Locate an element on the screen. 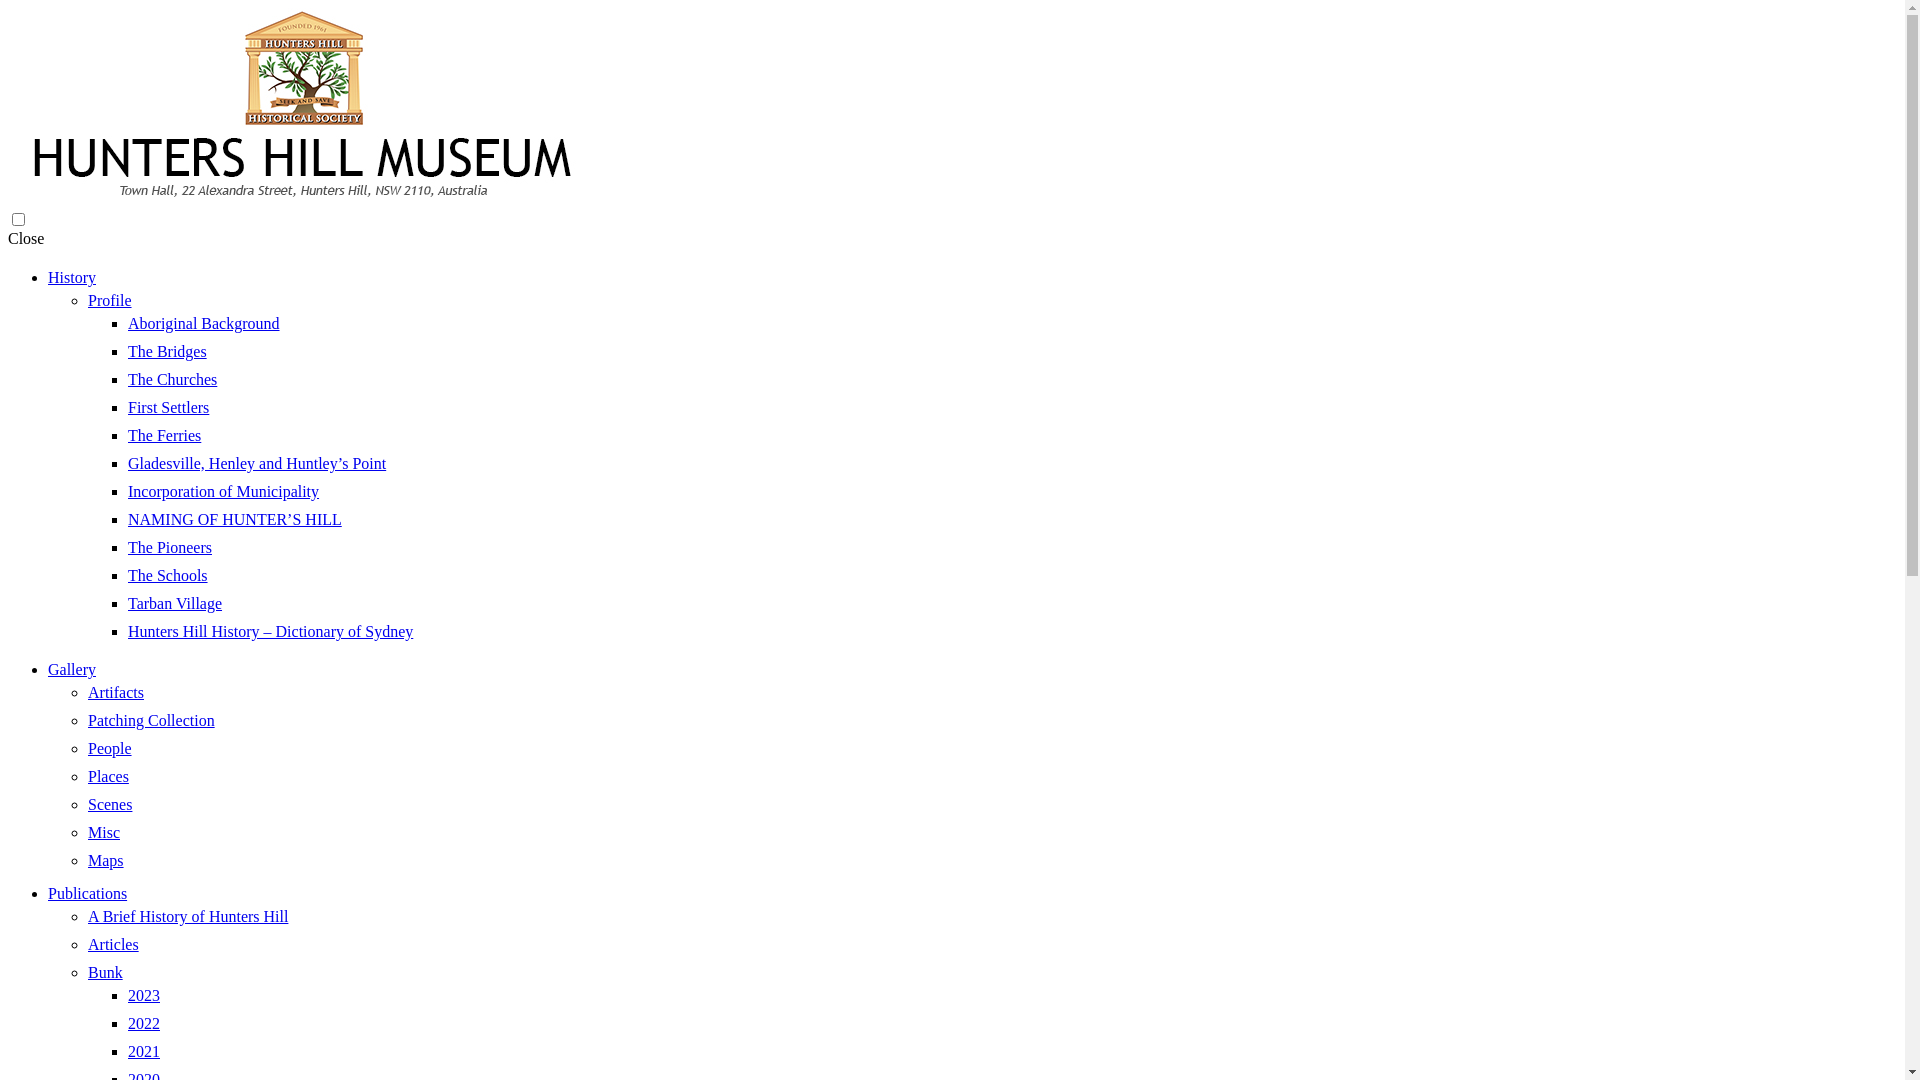 Image resolution: width=1920 pixels, height=1080 pixels. 2022 is located at coordinates (144, 1024).